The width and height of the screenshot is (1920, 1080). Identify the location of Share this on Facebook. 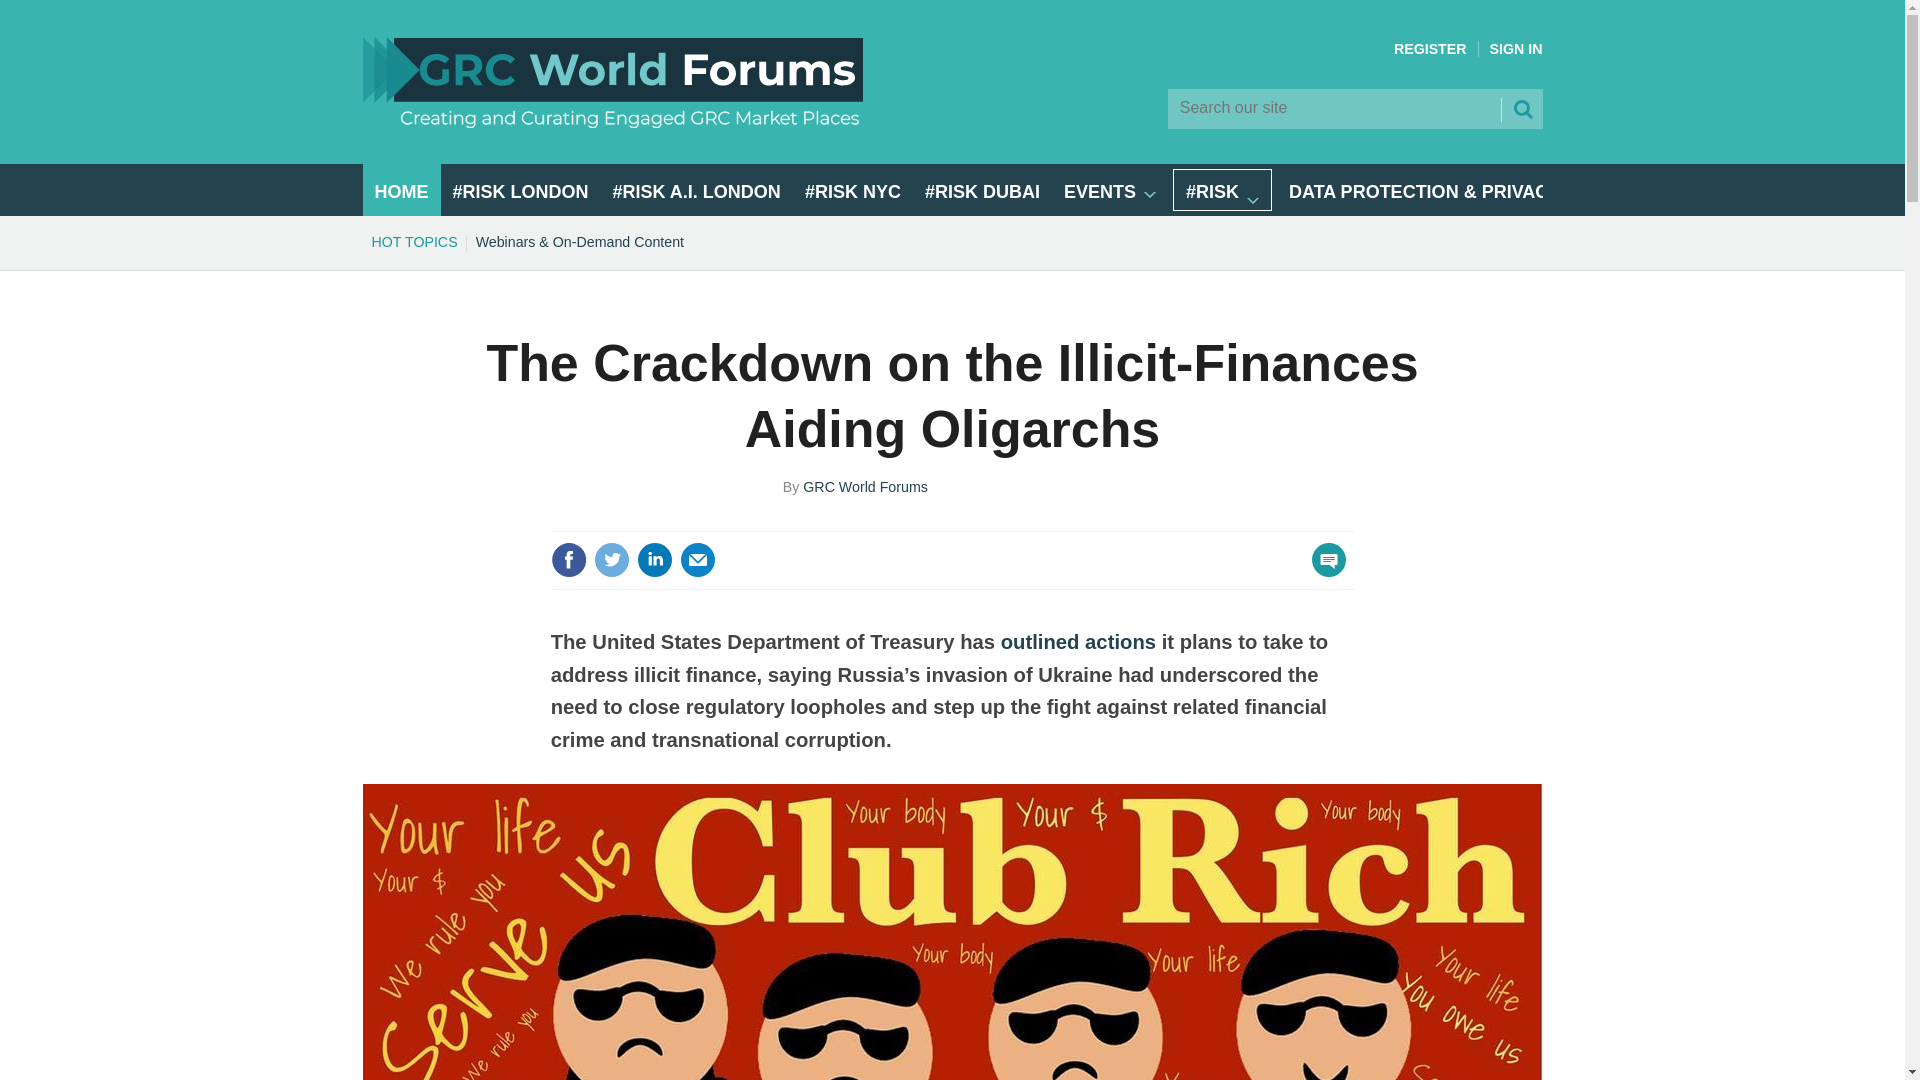
(569, 560).